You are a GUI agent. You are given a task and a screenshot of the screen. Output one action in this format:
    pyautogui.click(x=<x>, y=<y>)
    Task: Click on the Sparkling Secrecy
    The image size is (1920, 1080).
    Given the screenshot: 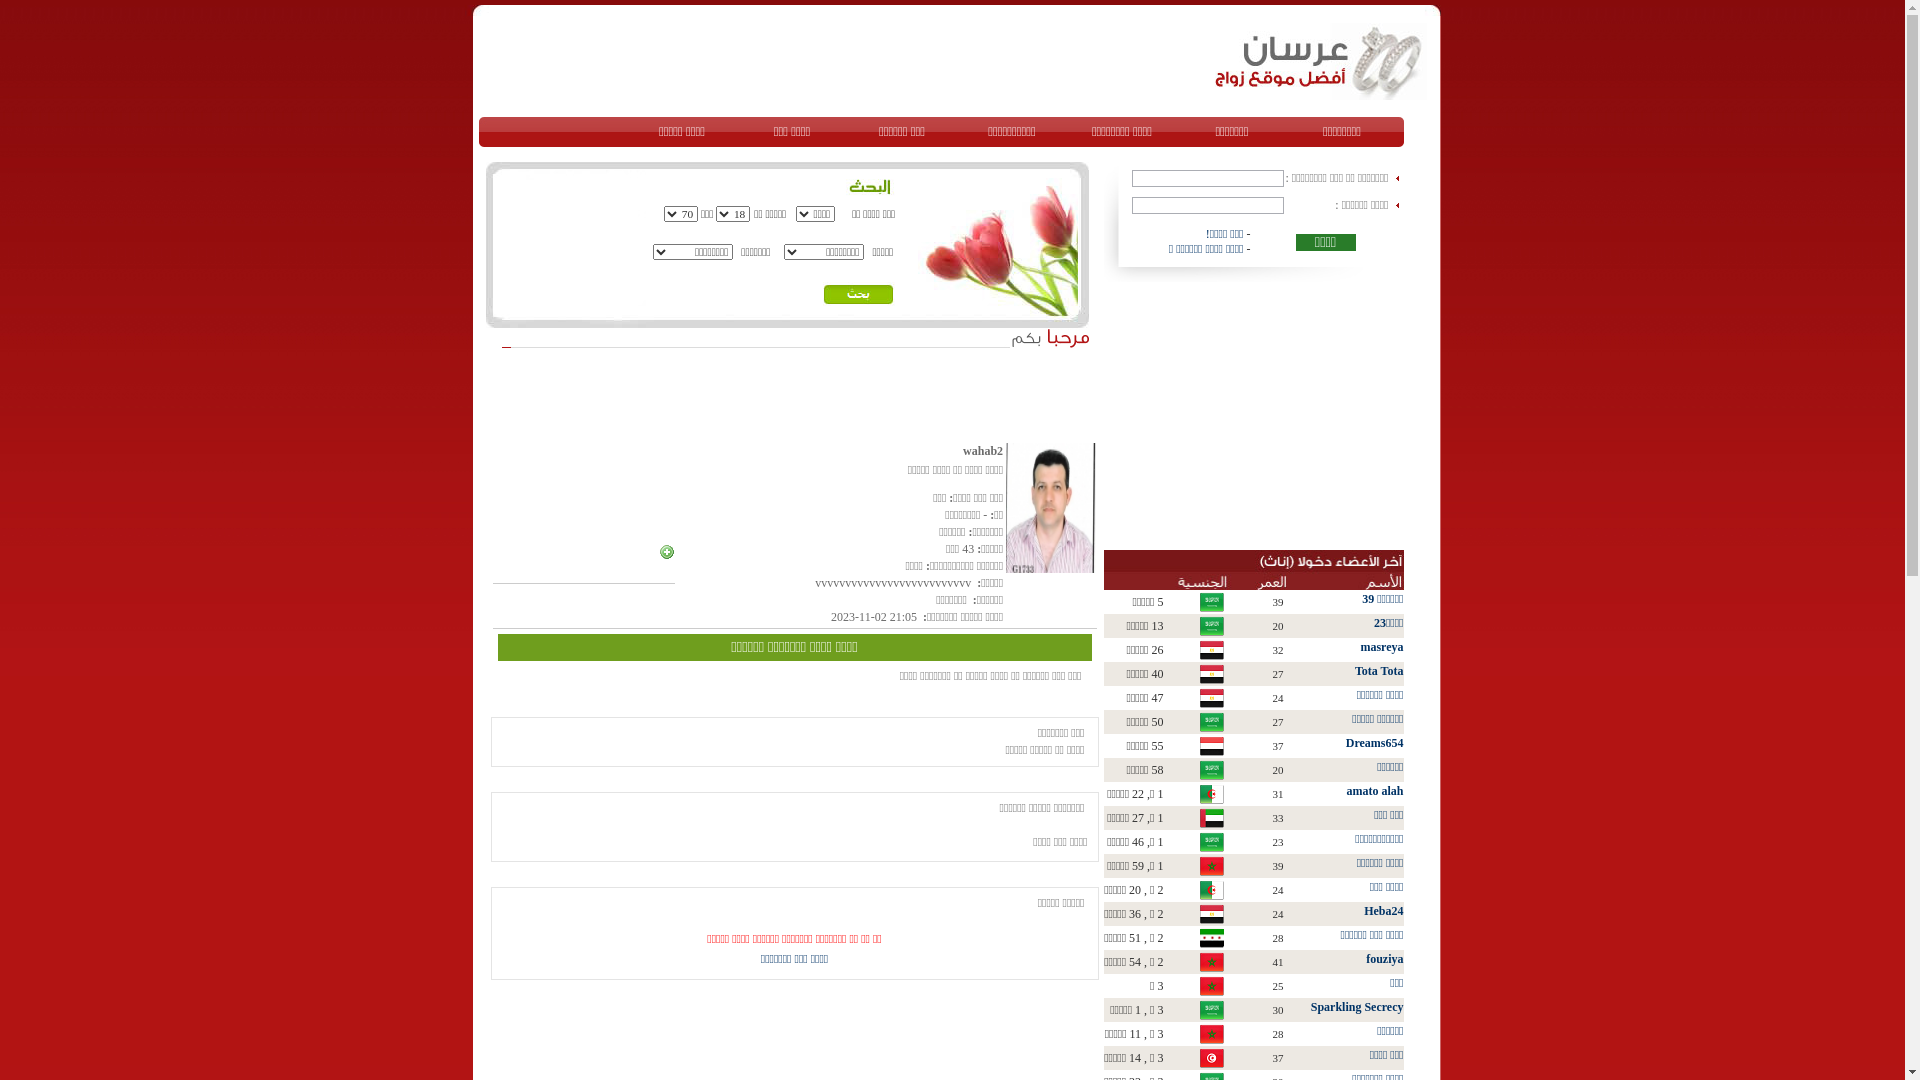 What is the action you would take?
    pyautogui.click(x=1358, y=1007)
    